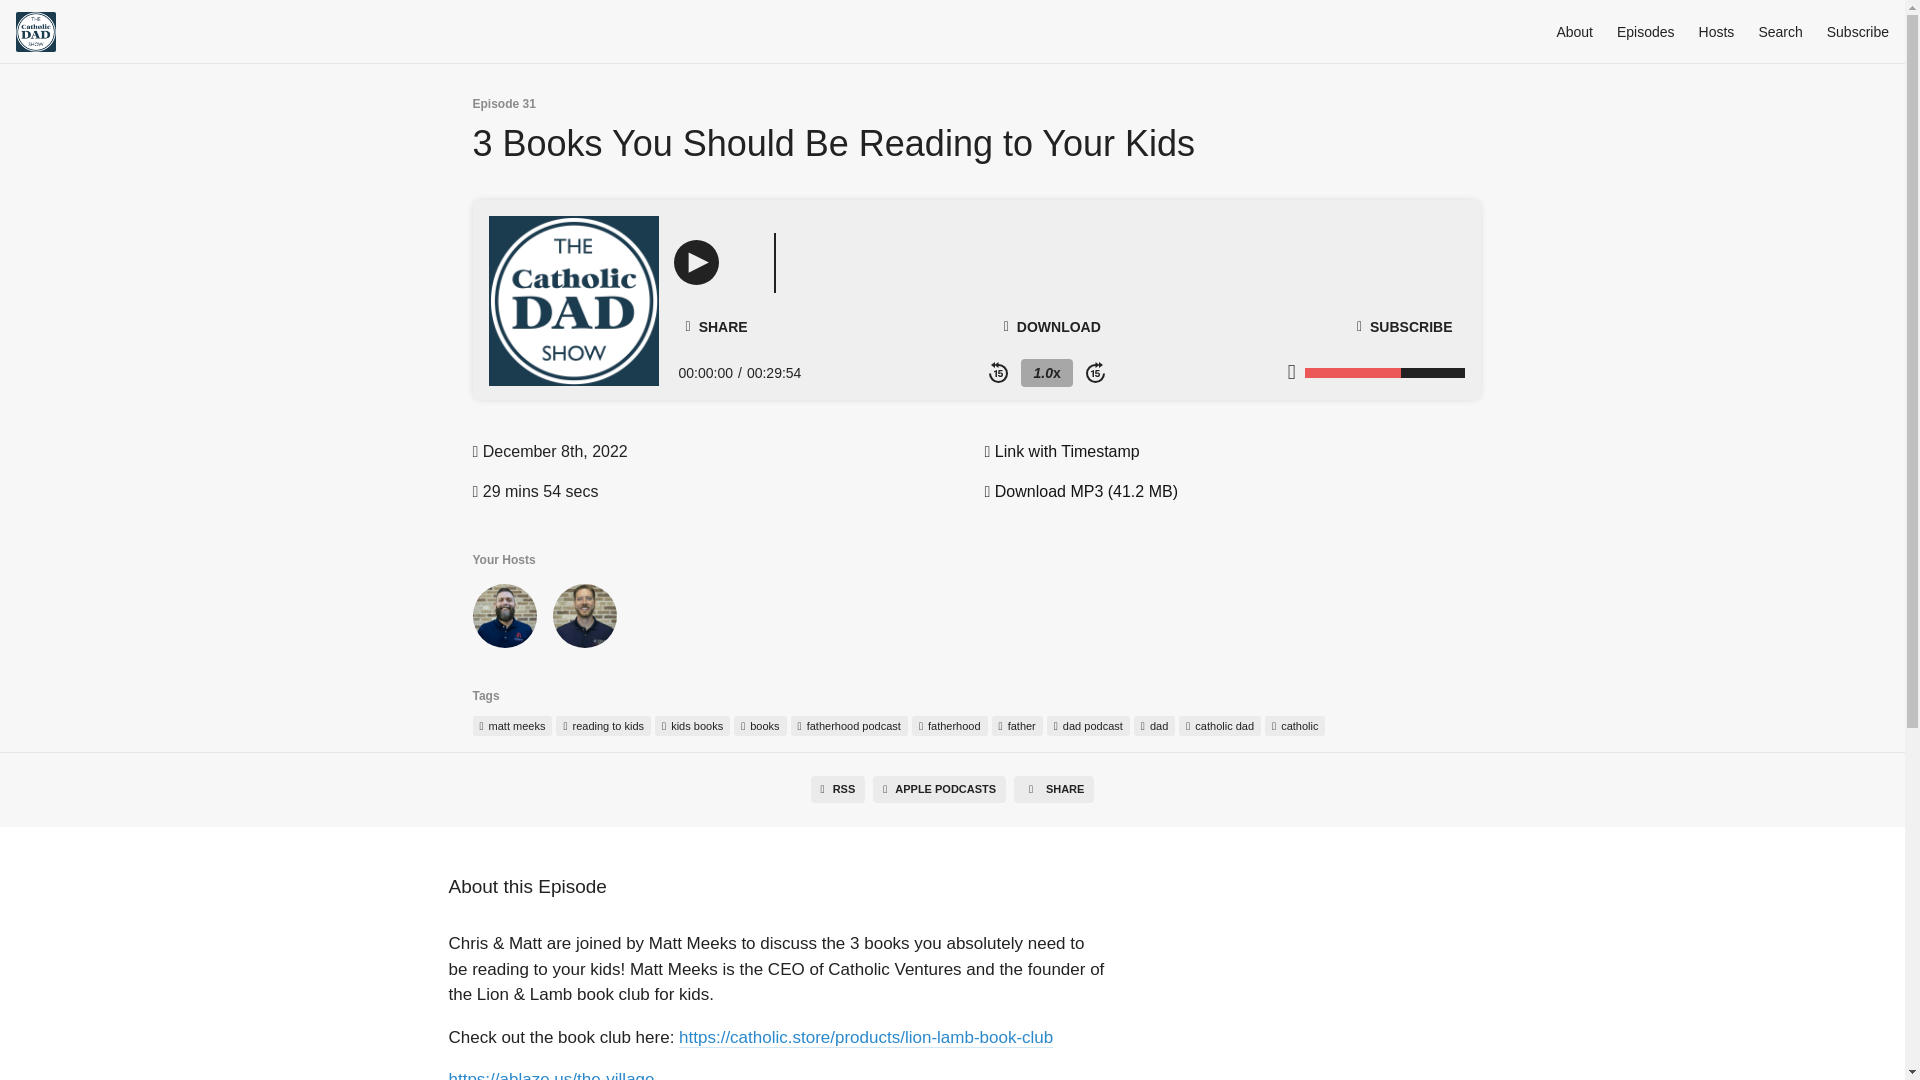 The height and width of the screenshot is (1080, 1920). I want to click on catholic dad, so click(1220, 726).